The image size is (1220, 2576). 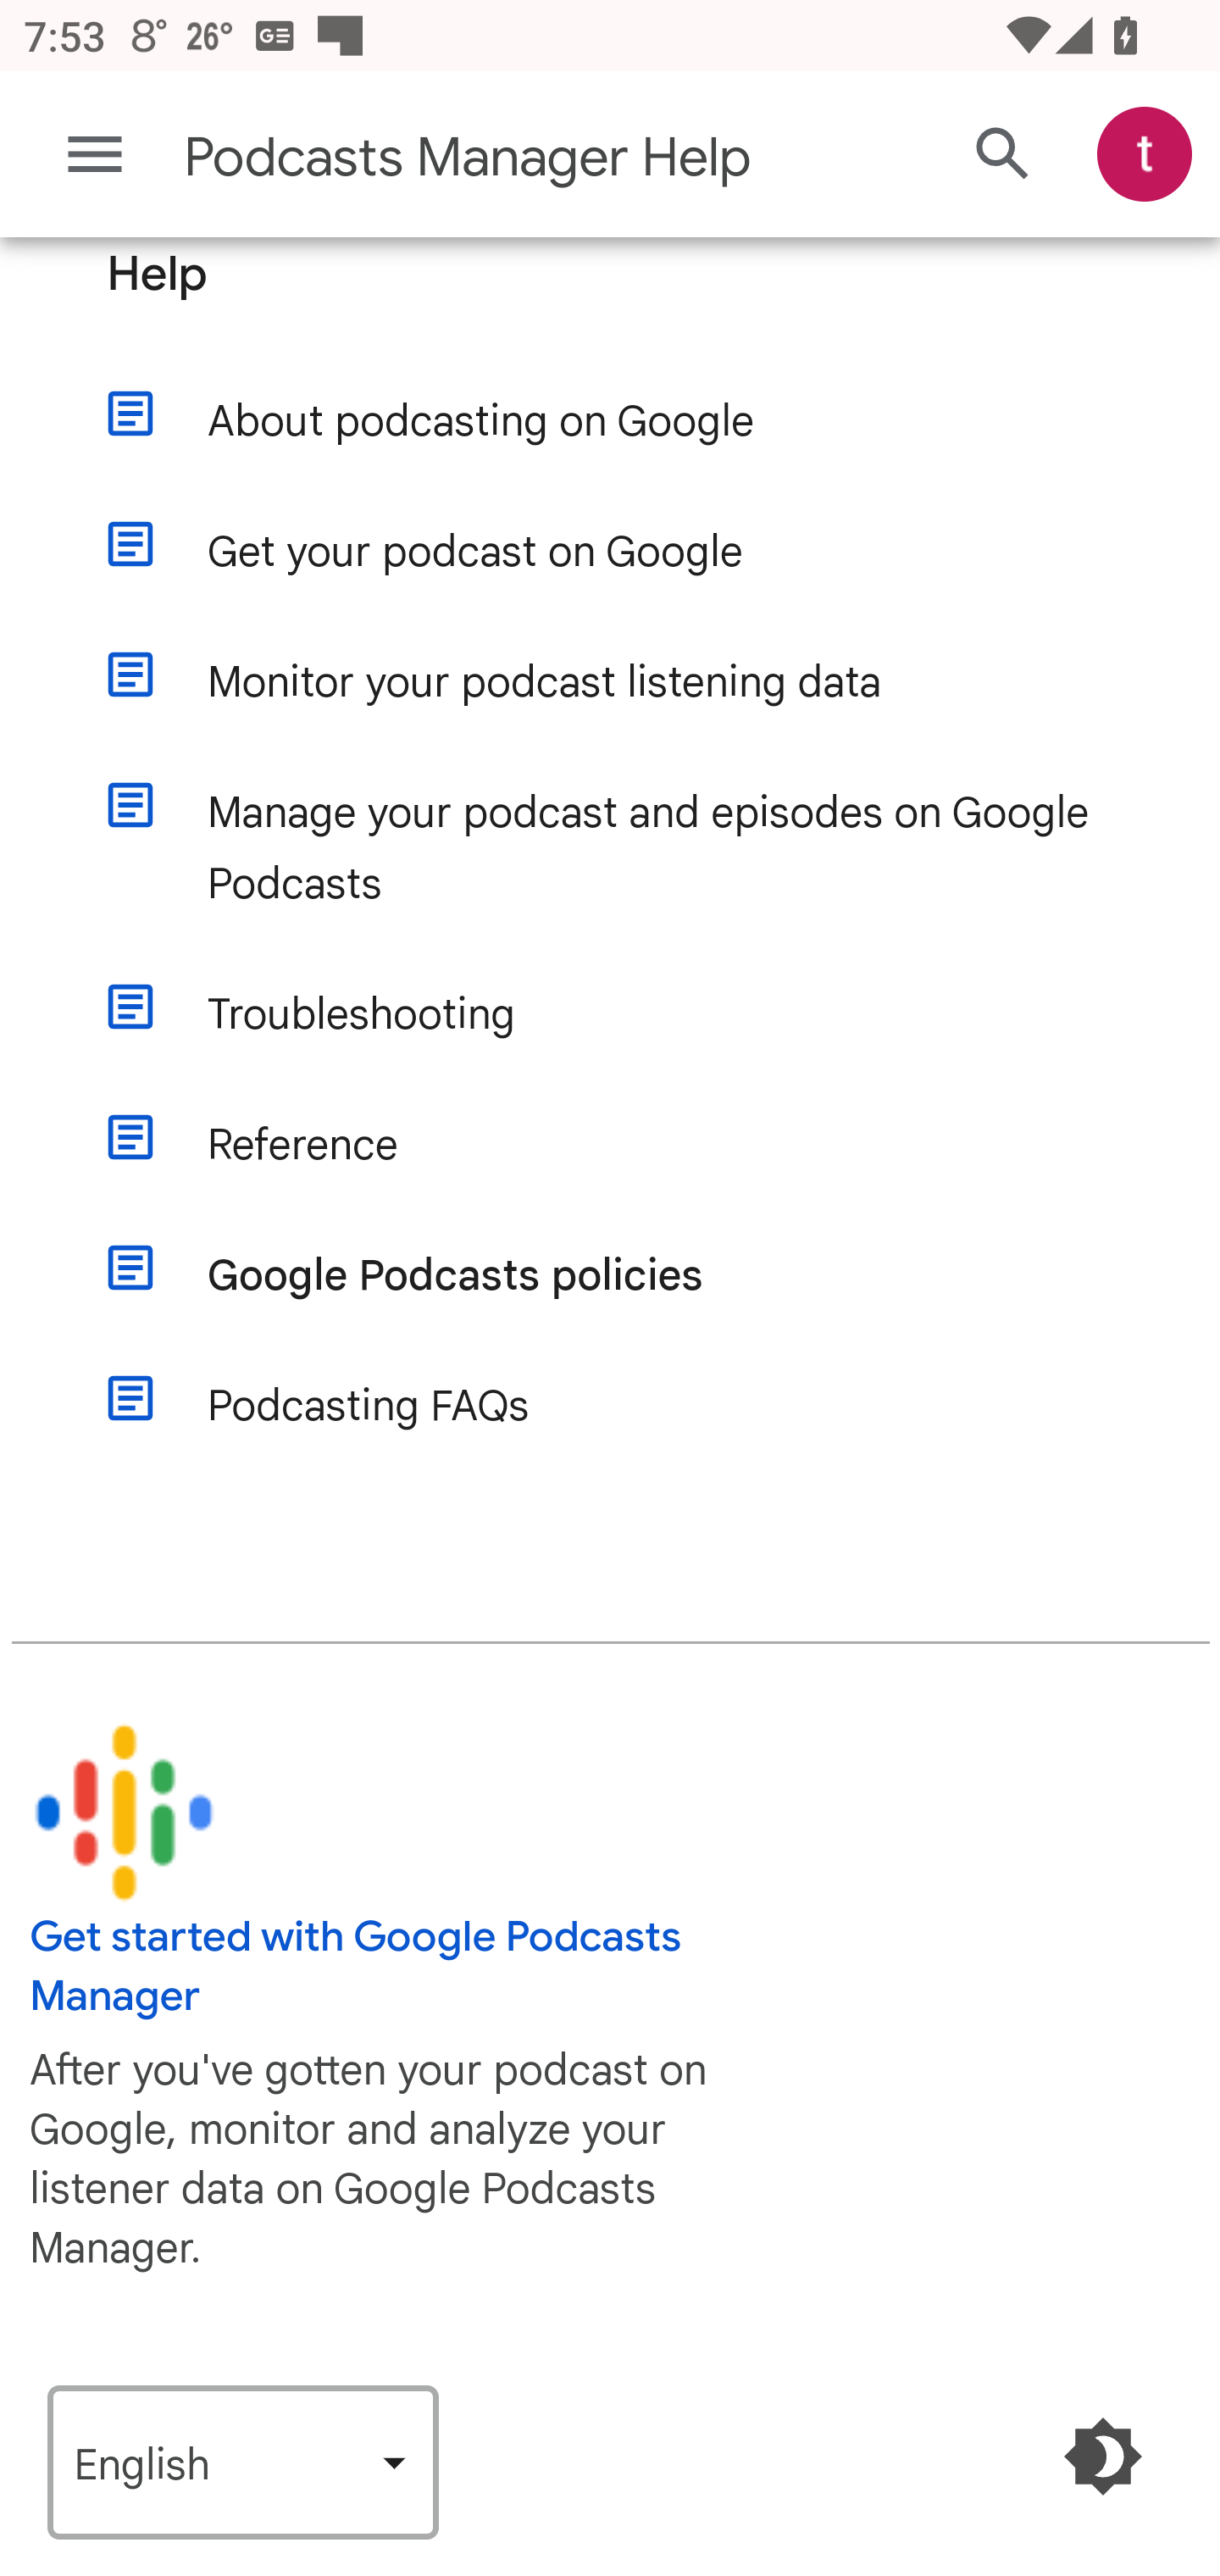 I want to click on Get your podcast on Google, so click(x=641, y=552).